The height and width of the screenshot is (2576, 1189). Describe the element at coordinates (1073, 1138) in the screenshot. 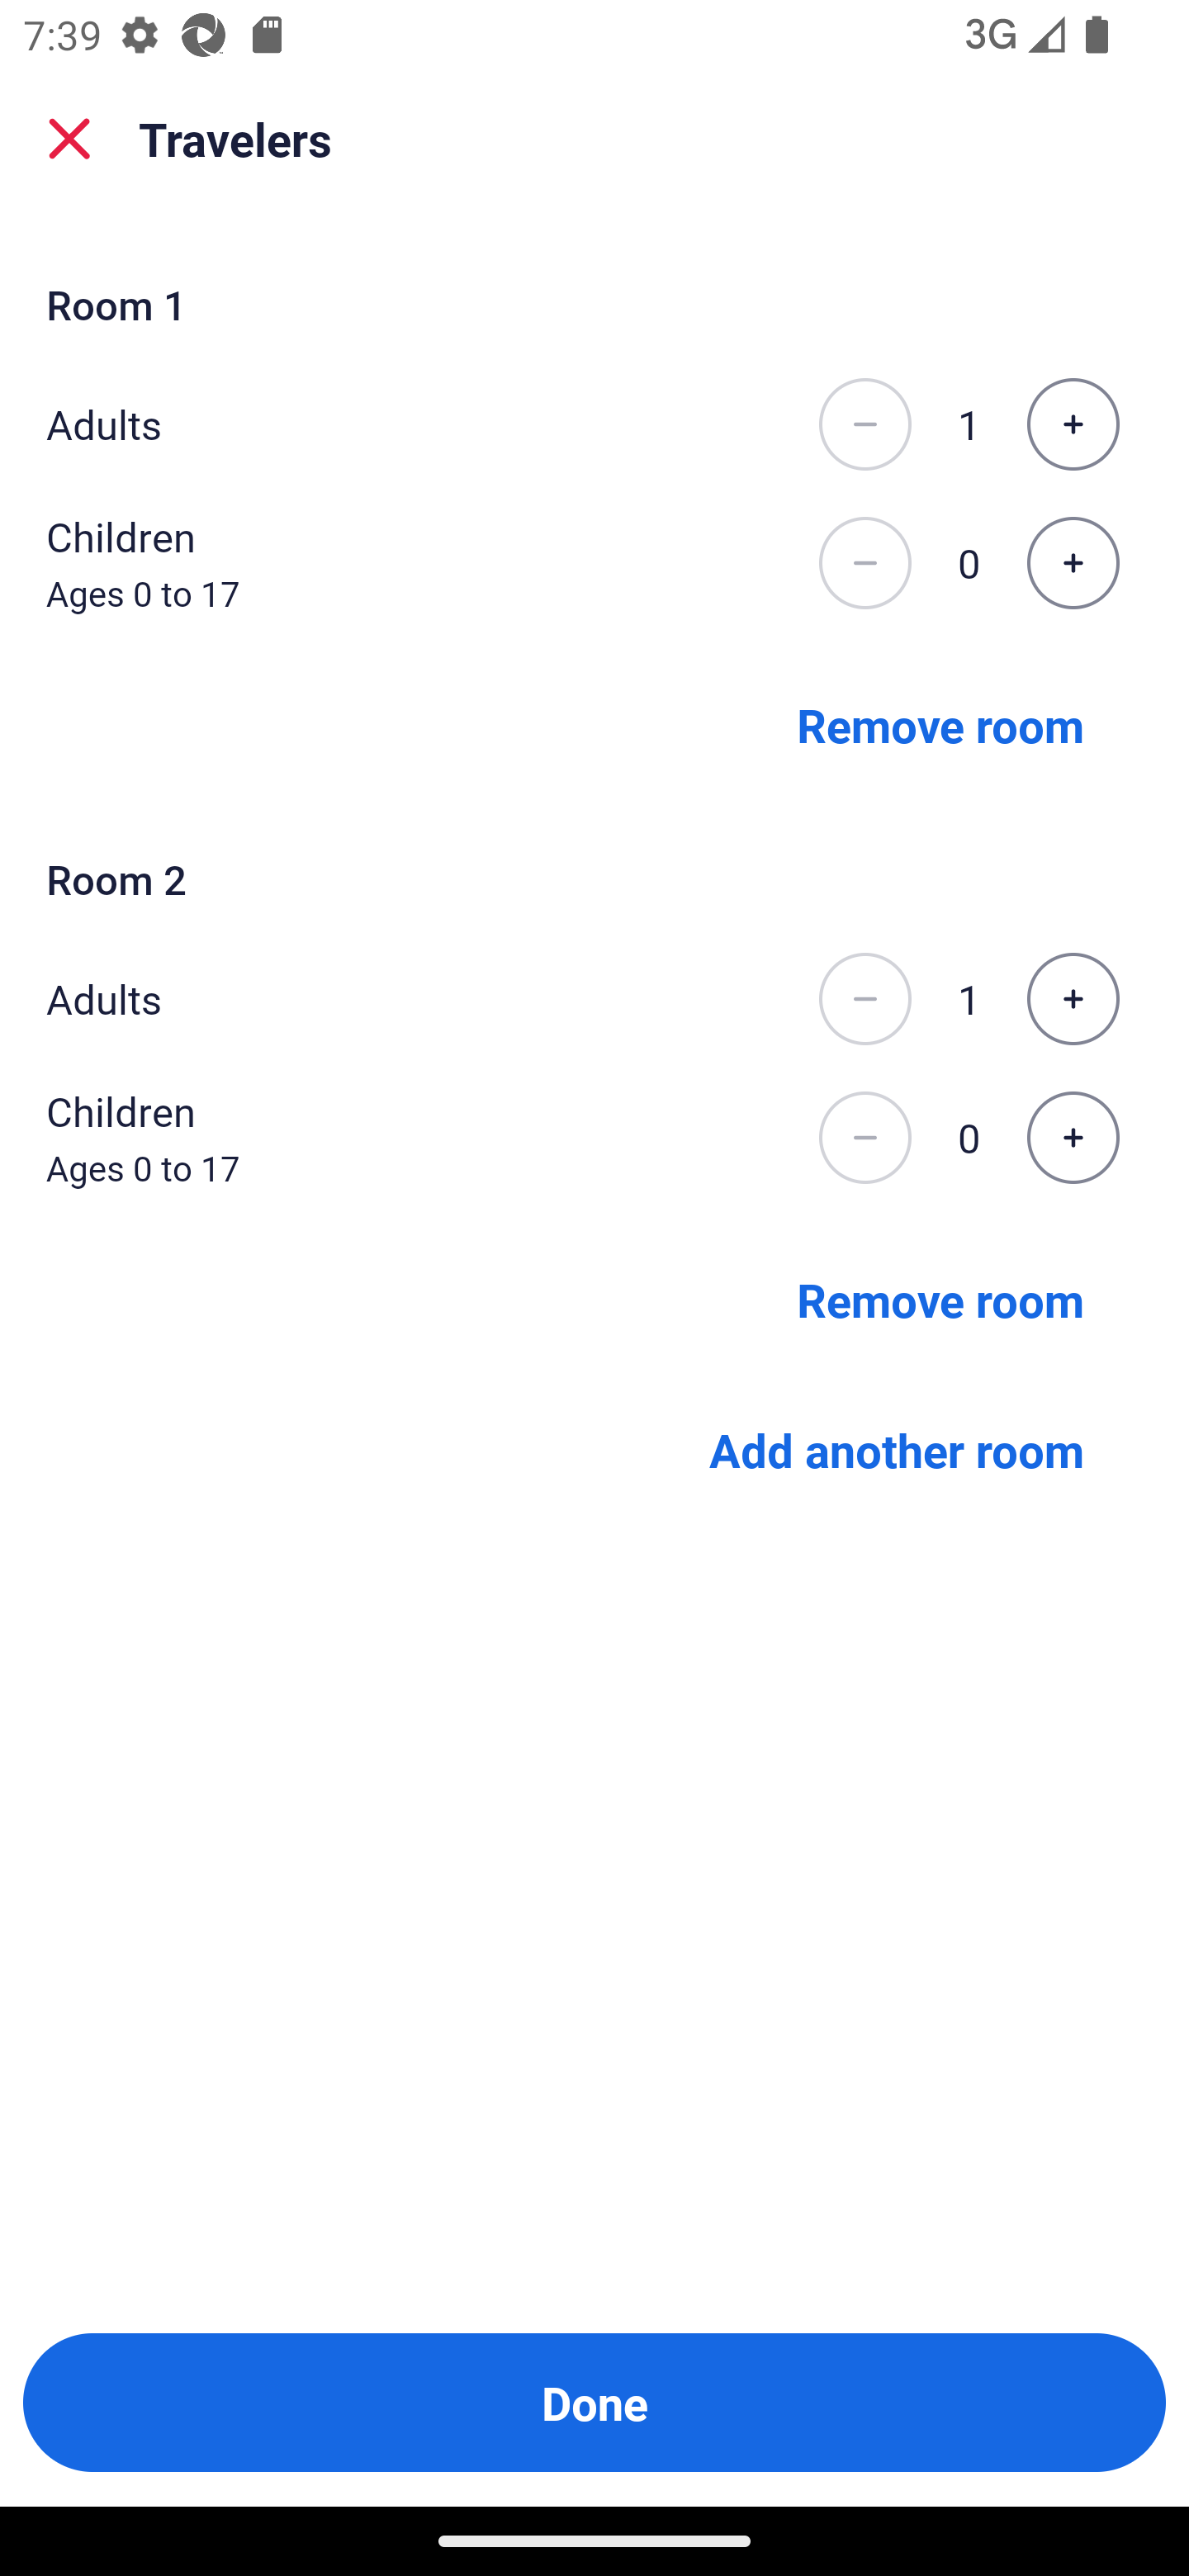

I see `Increase the number of children` at that location.